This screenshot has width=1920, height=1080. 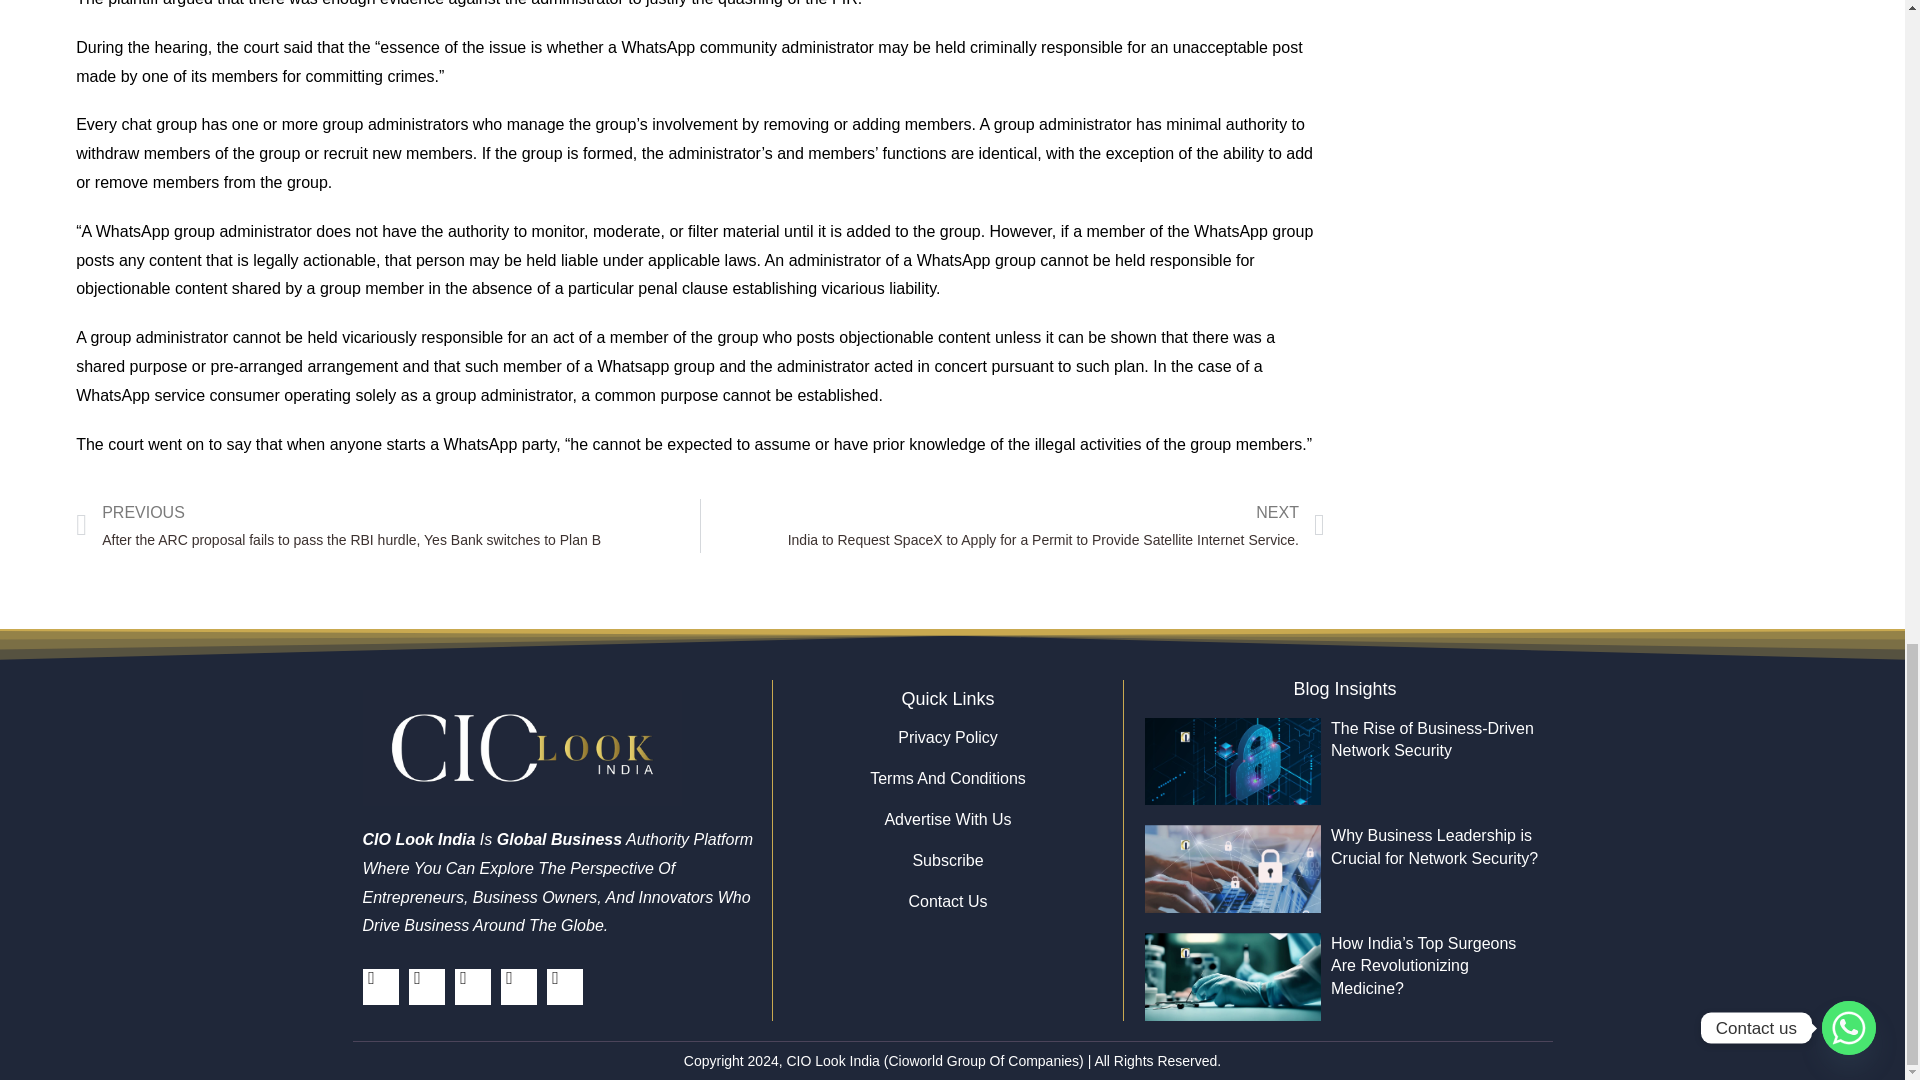 What do you see at coordinates (947, 902) in the screenshot?
I see `Contact Us` at bounding box center [947, 902].